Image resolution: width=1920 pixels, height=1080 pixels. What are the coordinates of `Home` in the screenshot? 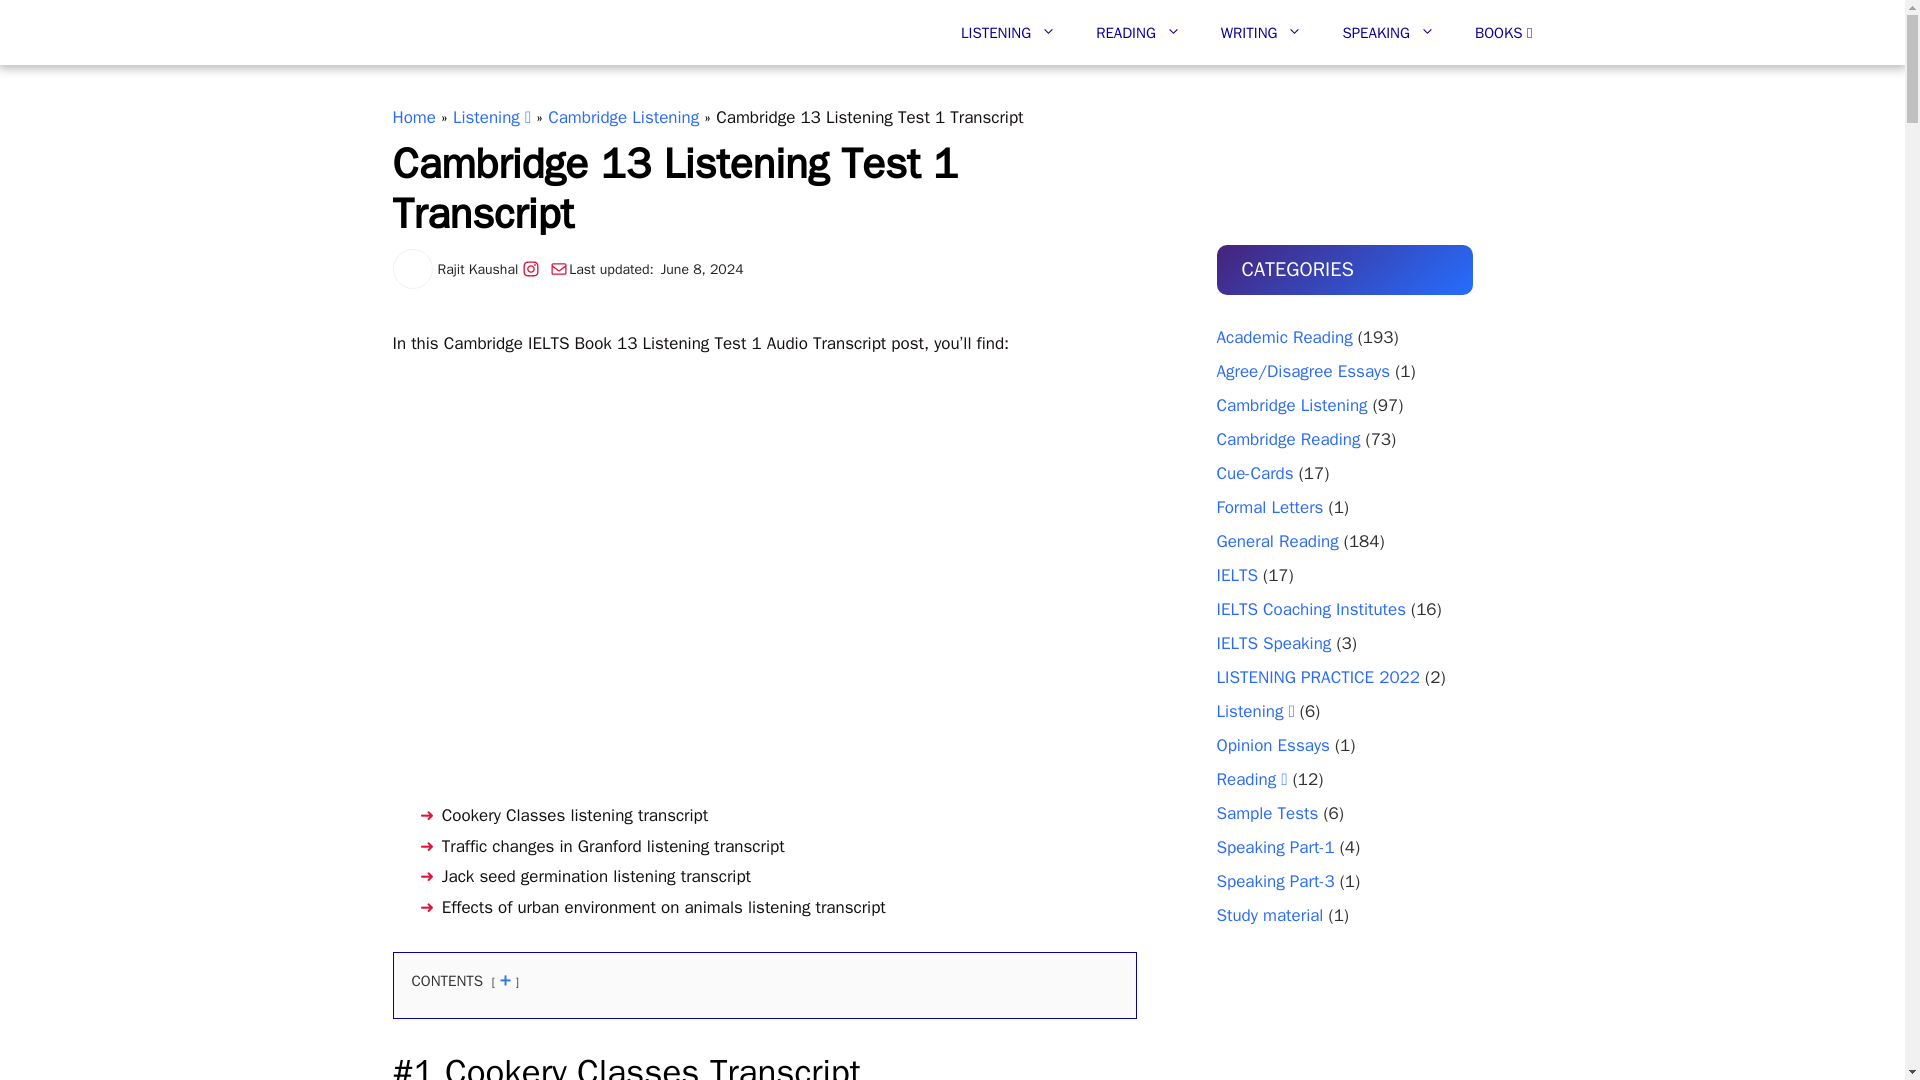 It's located at (413, 117).